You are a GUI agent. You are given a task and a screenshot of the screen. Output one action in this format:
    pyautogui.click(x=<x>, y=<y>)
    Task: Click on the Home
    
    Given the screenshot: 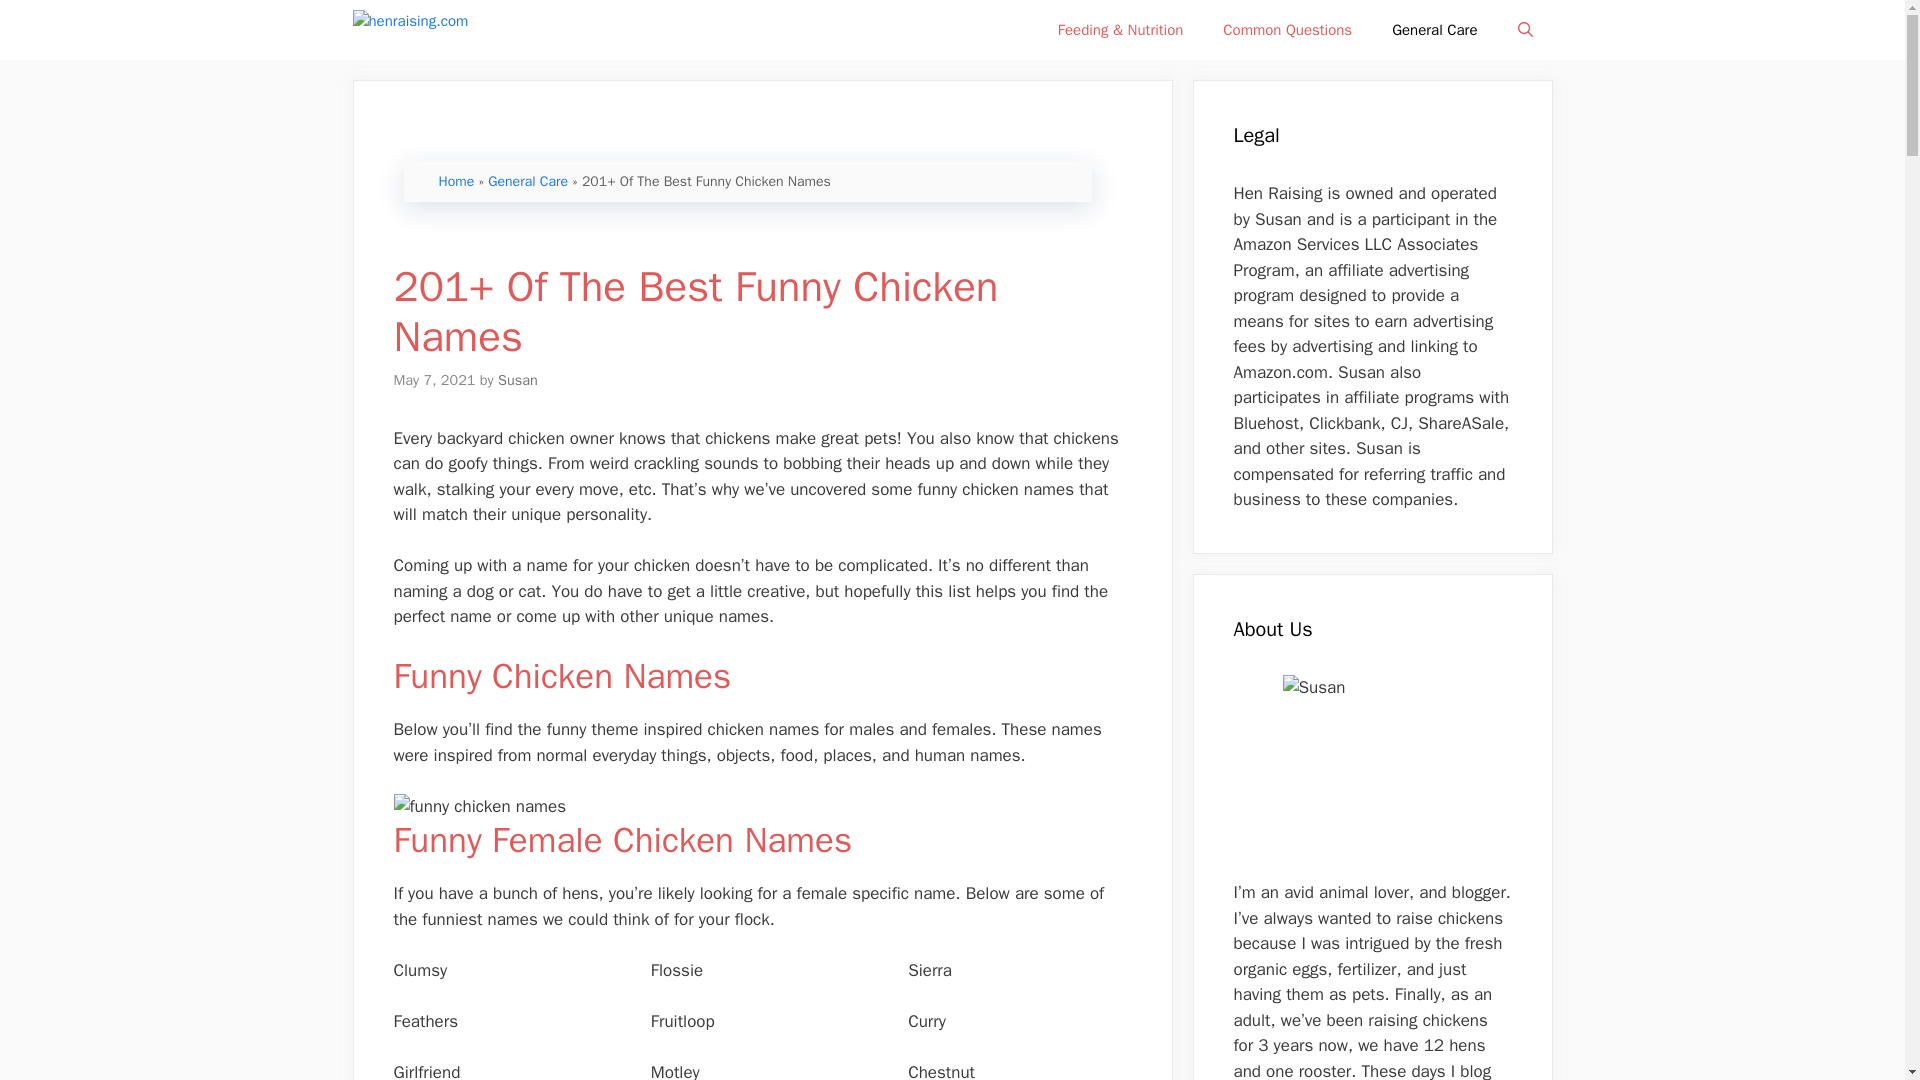 What is the action you would take?
    pyautogui.click(x=456, y=181)
    